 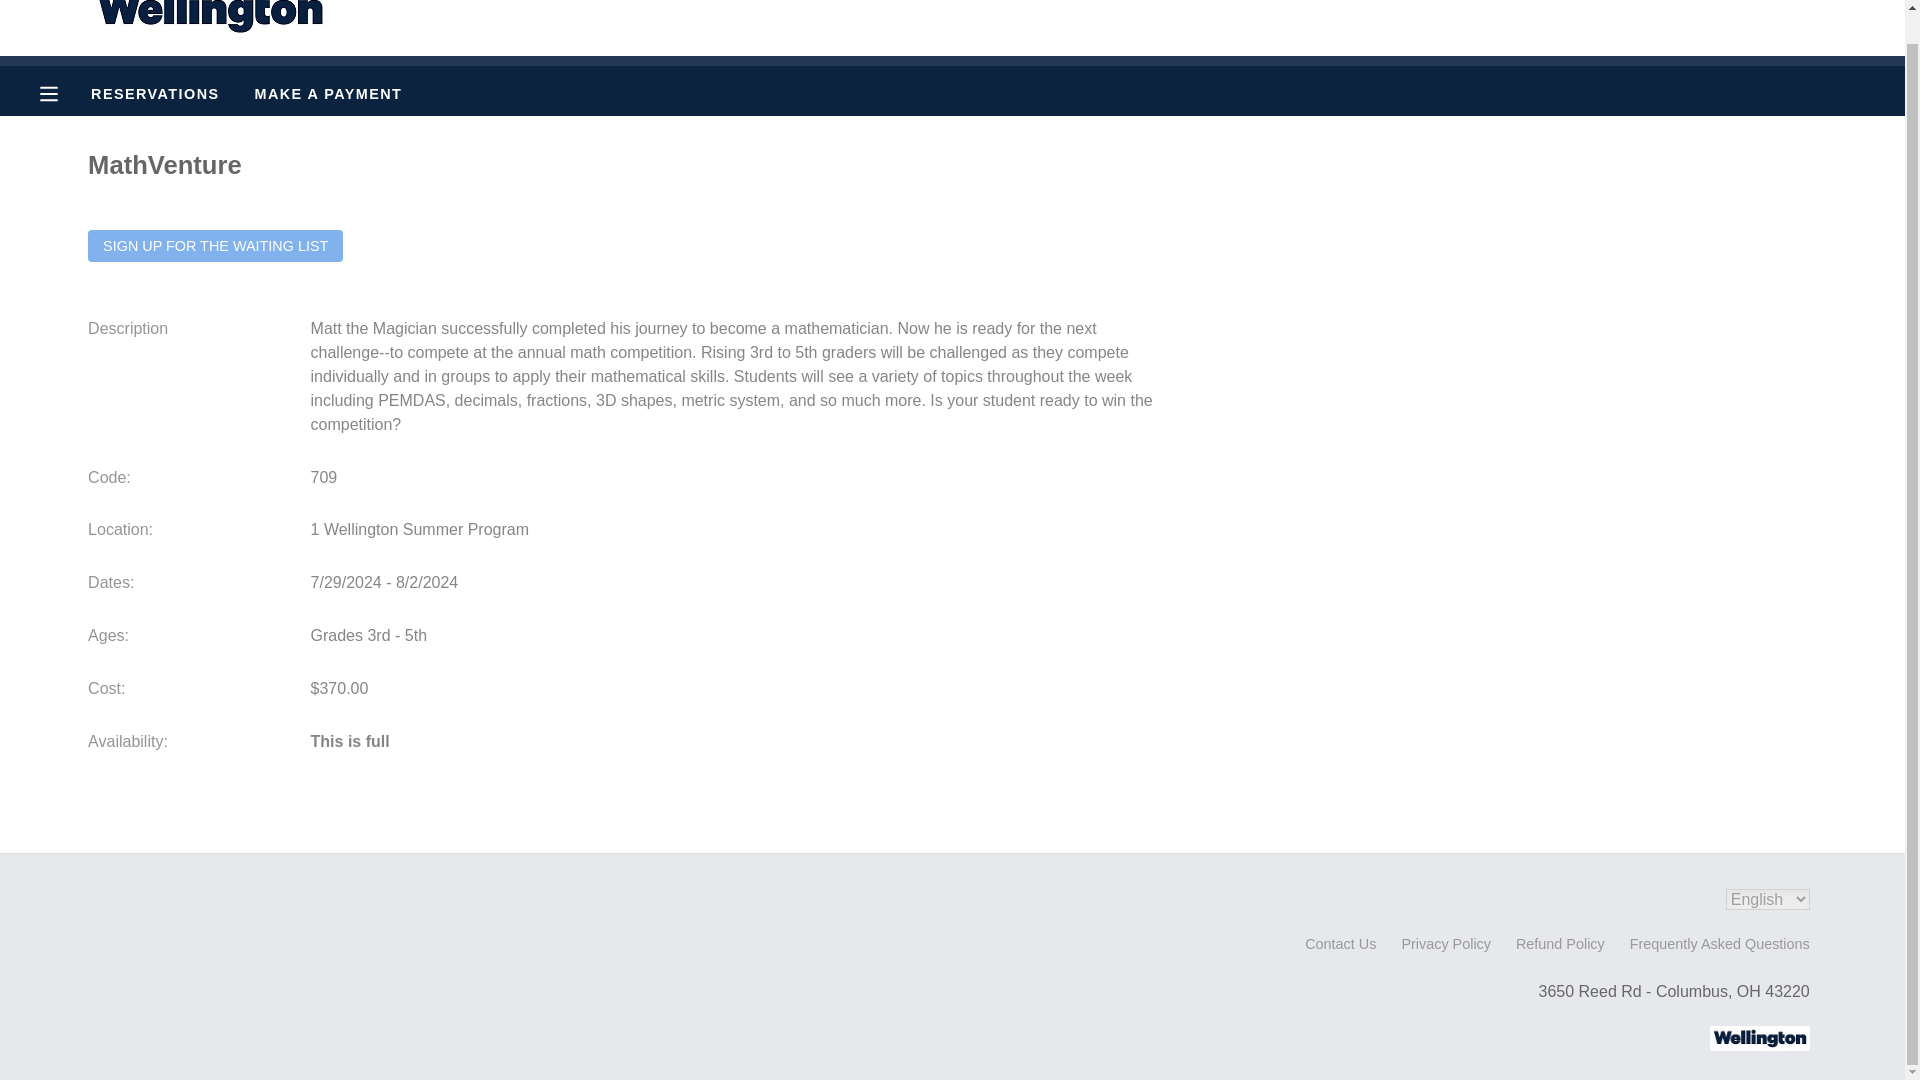 I want to click on Sign up for the waiting list, so click(x=216, y=246).